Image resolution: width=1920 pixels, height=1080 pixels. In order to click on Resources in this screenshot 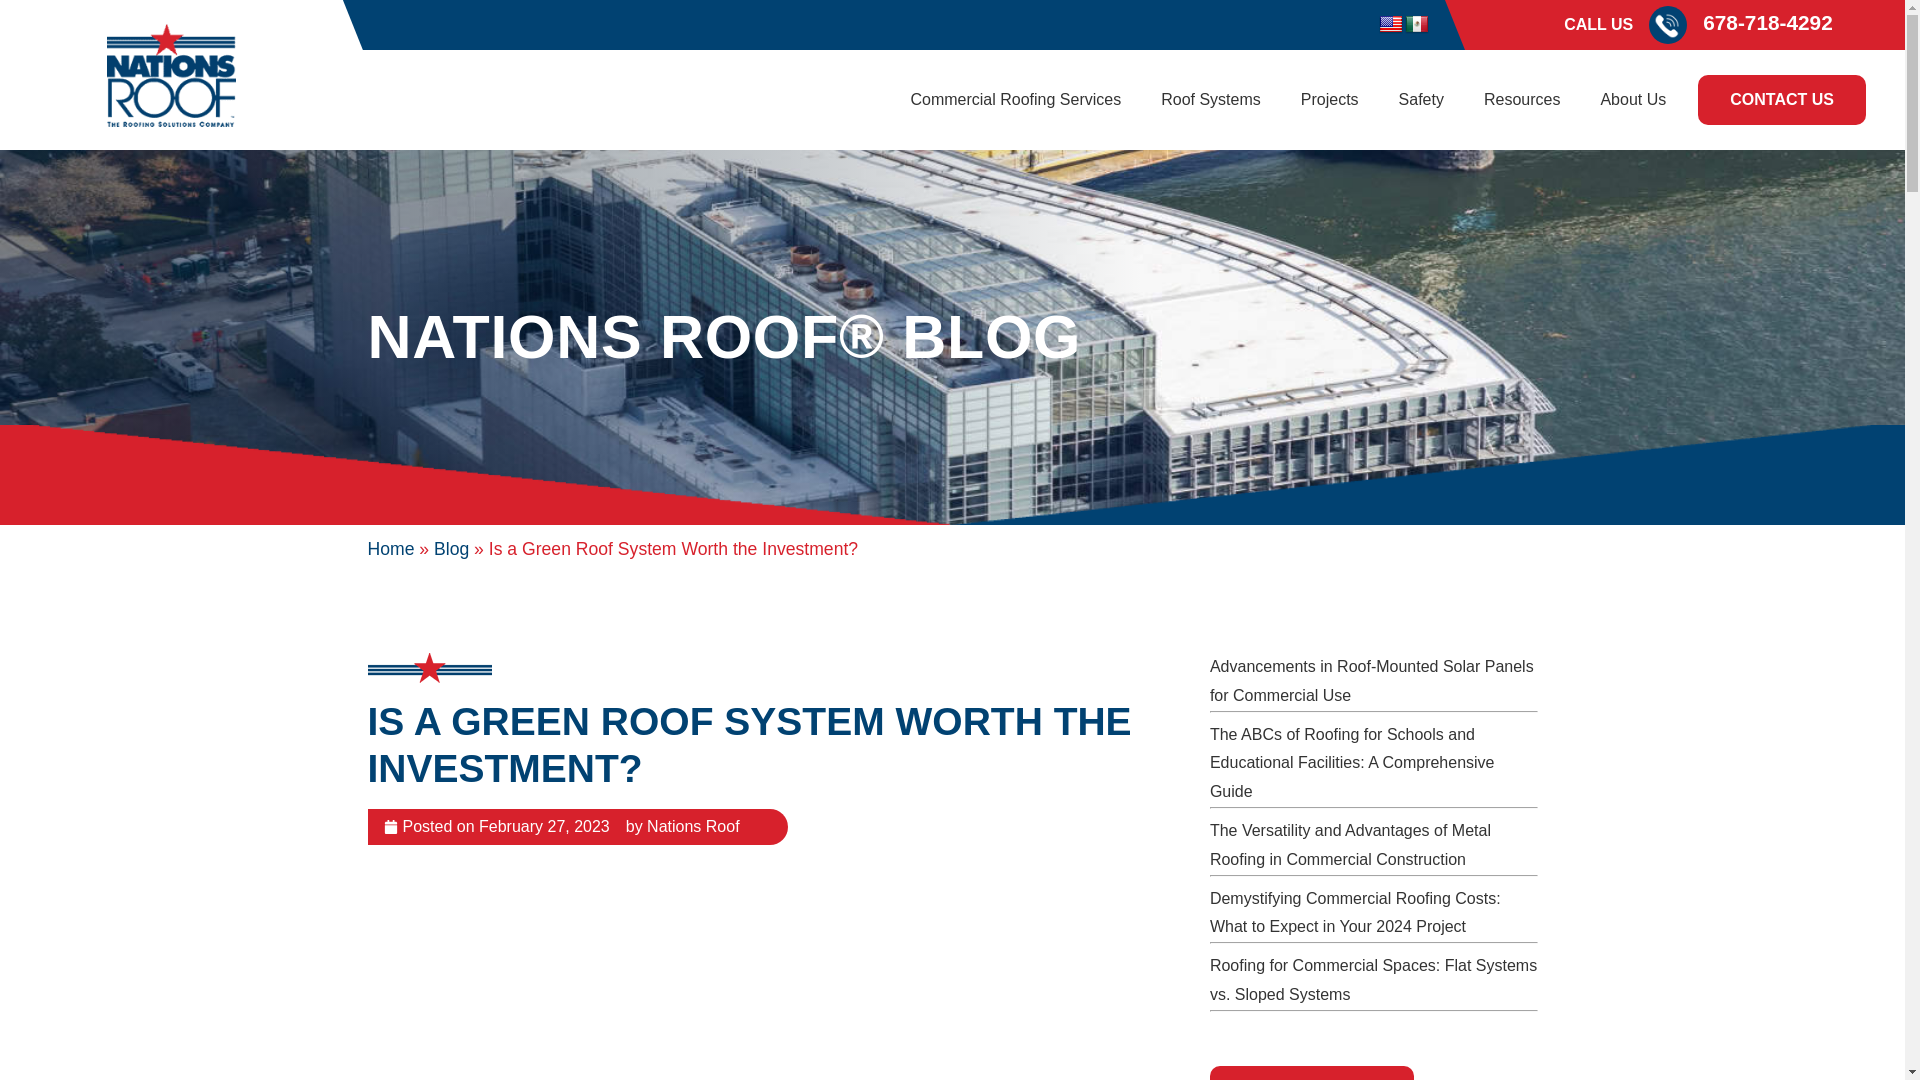, I will do `click(1522, 100)`.